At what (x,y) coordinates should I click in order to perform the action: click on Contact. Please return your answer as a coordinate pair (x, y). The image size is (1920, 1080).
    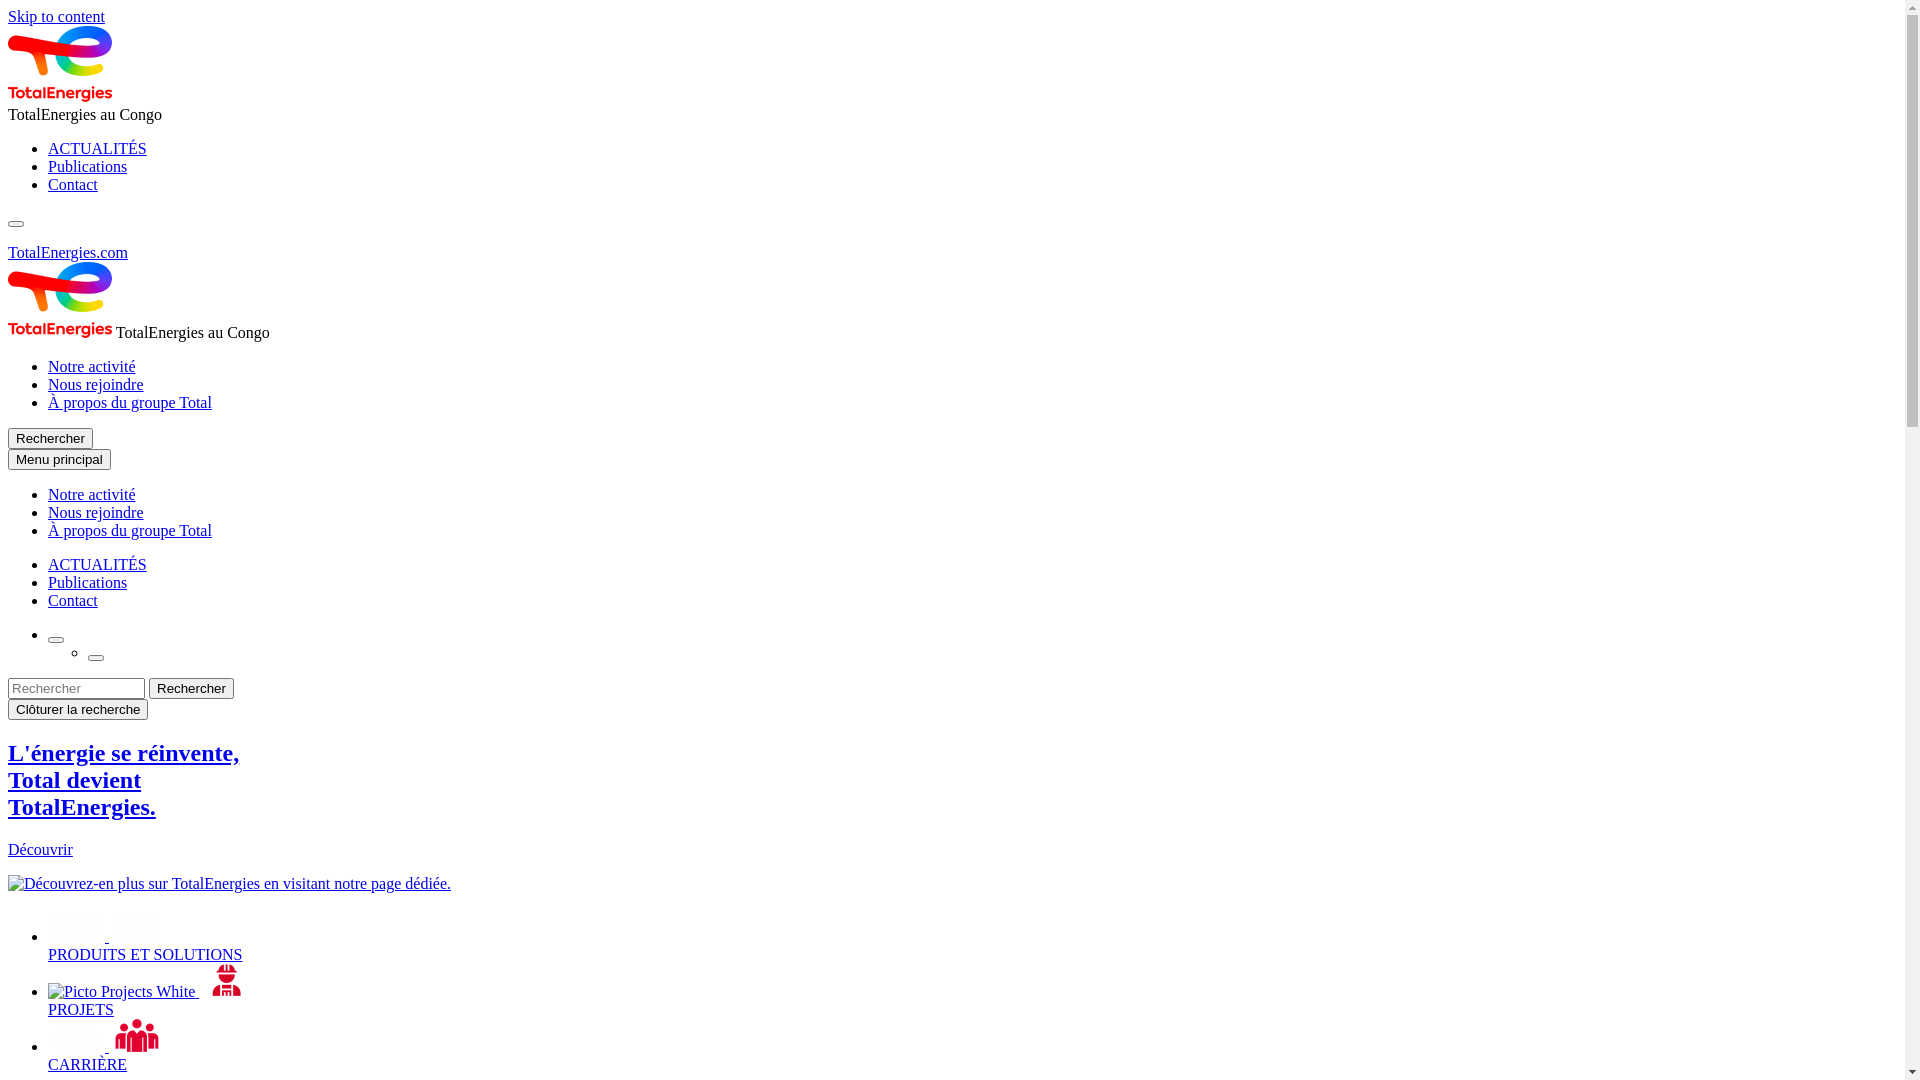
    Looking at the image, I should click on (73, 600).